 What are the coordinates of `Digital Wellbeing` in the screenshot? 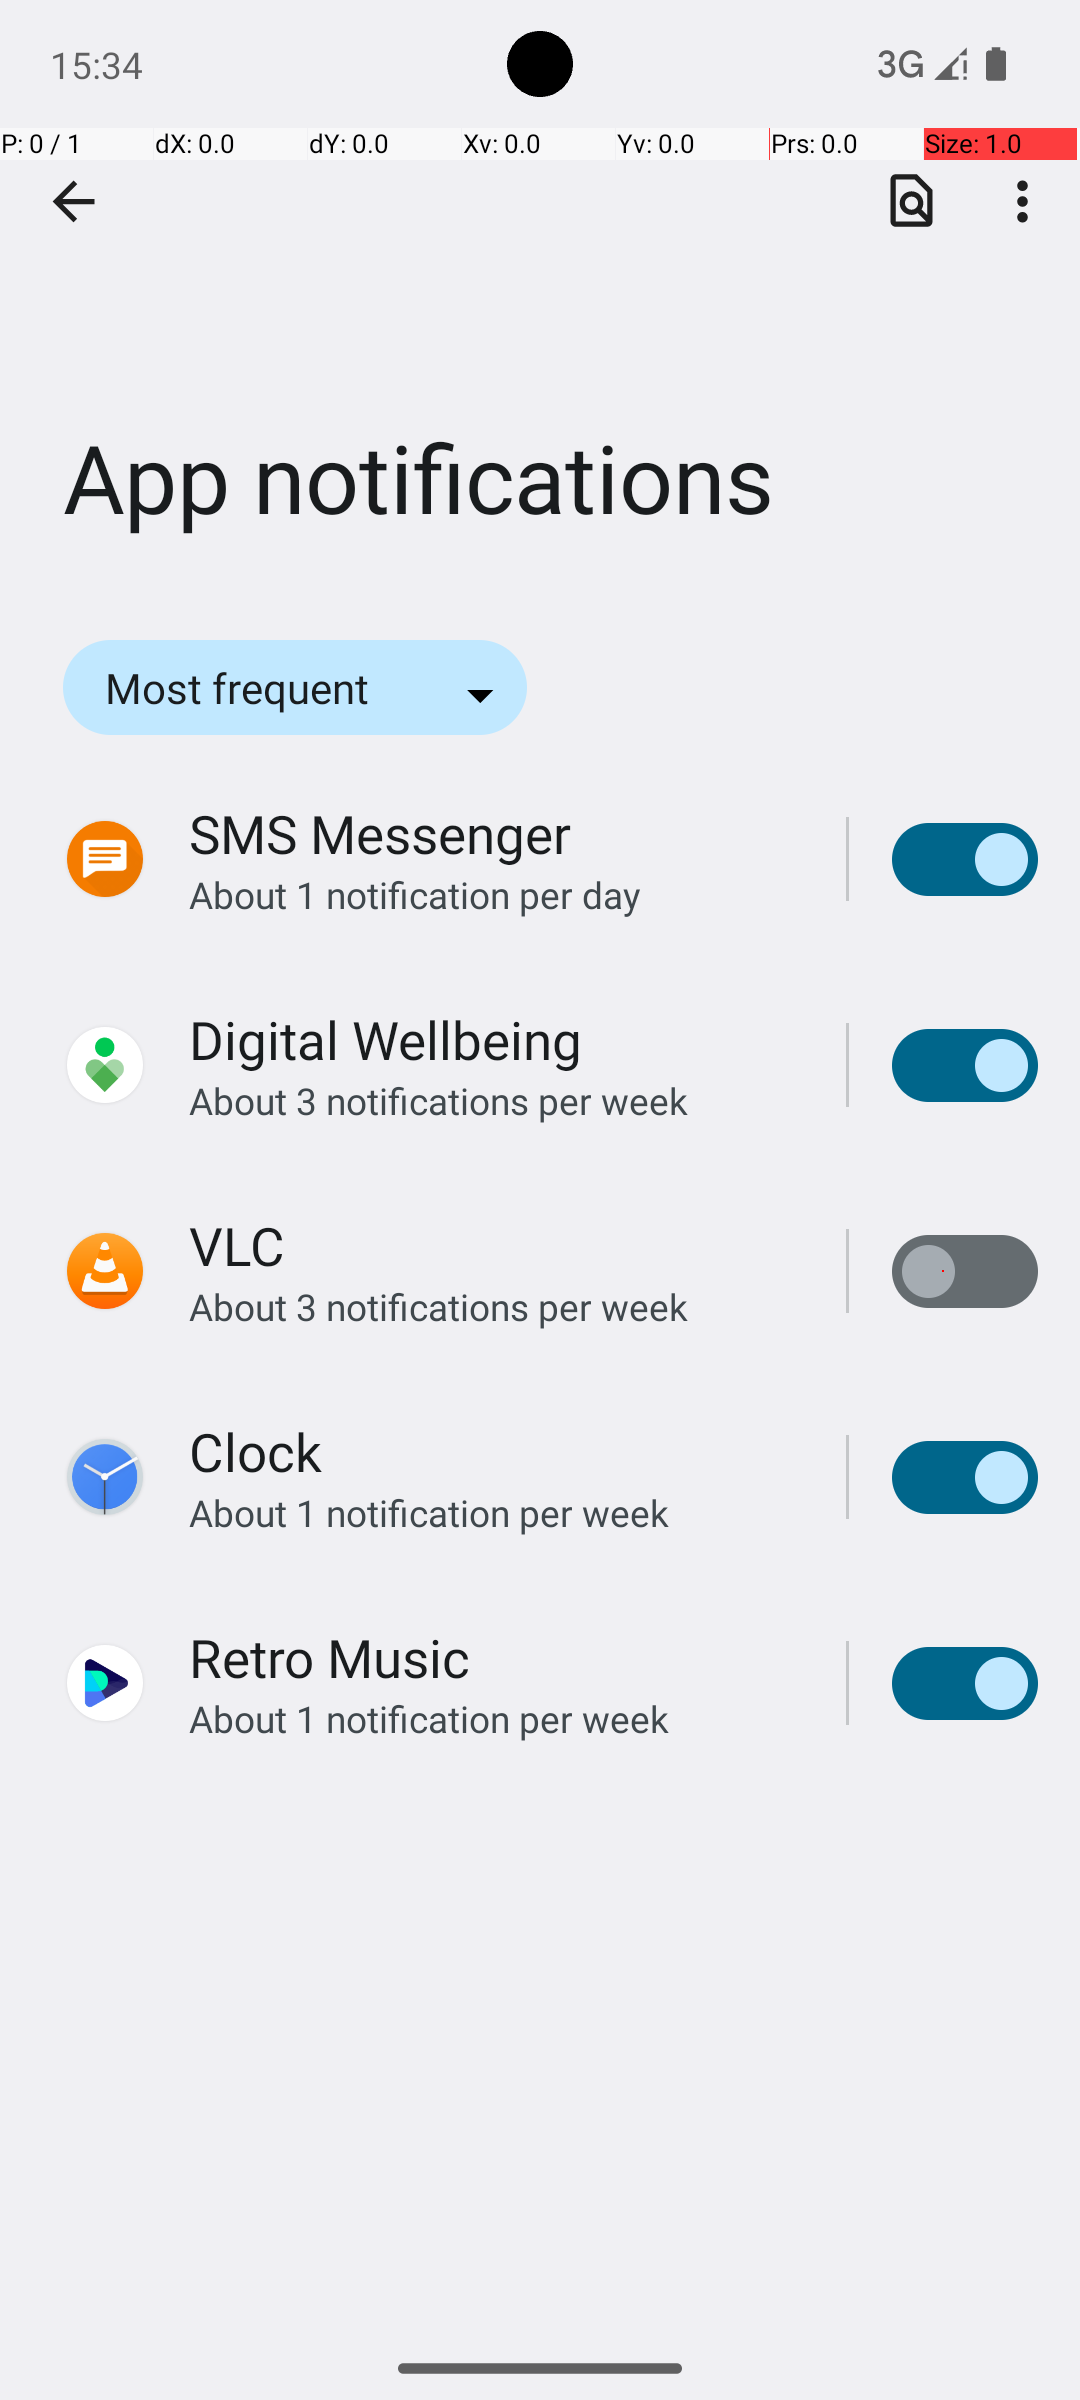 It's located at (386, 1040).